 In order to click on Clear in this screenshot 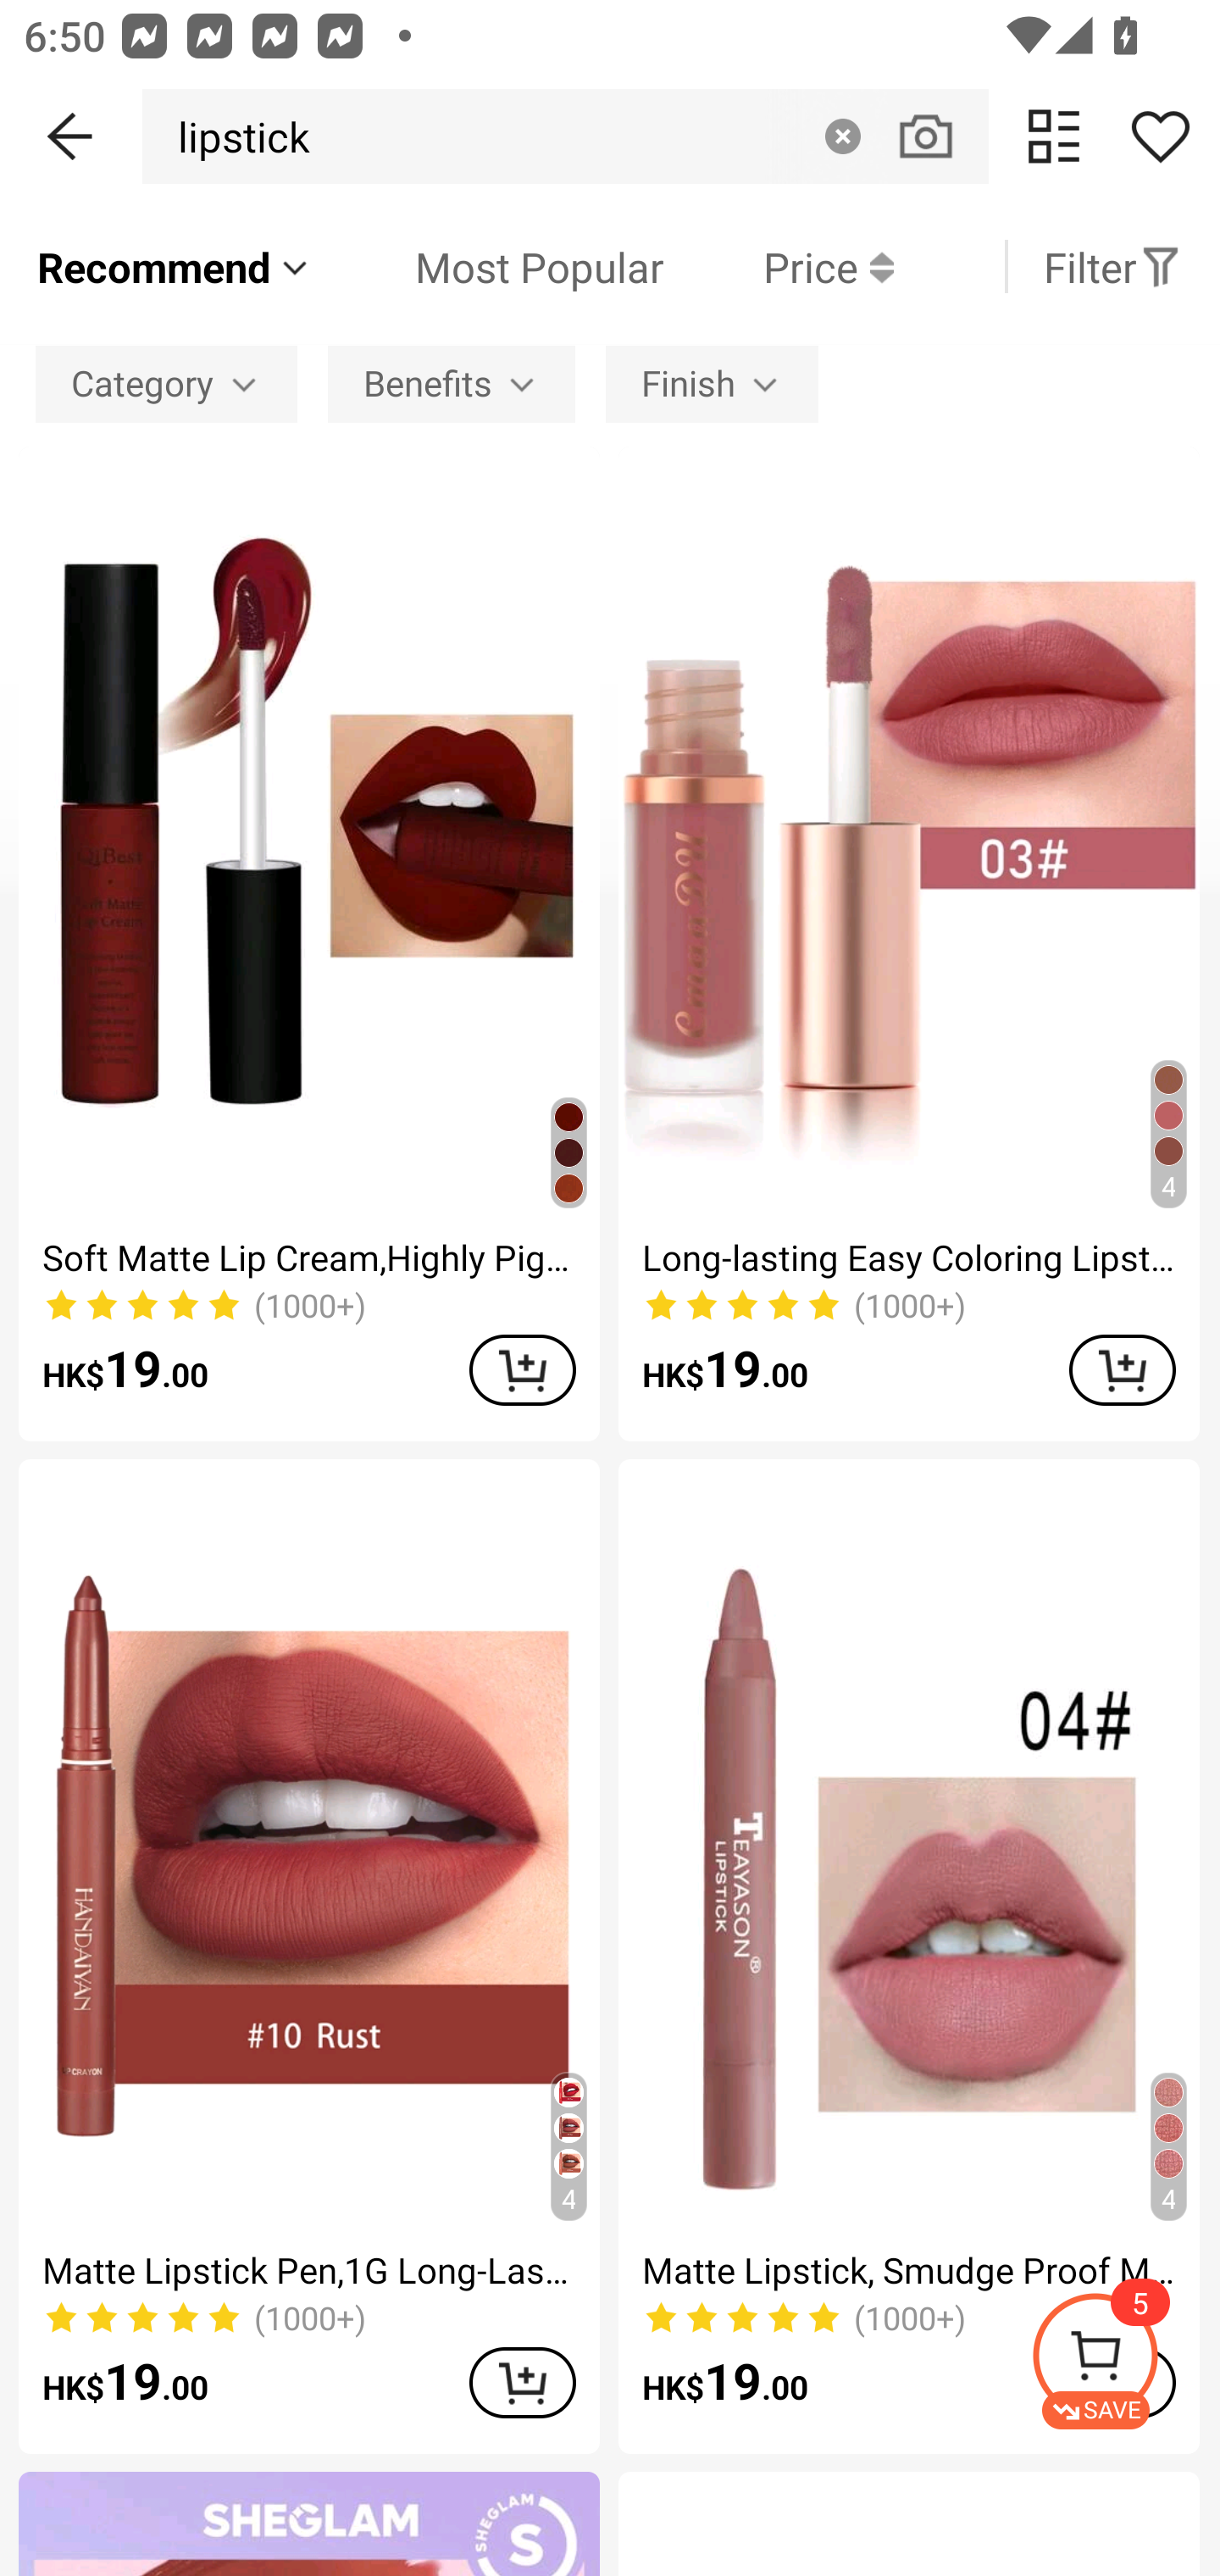, I will do `click(842, 136)`.